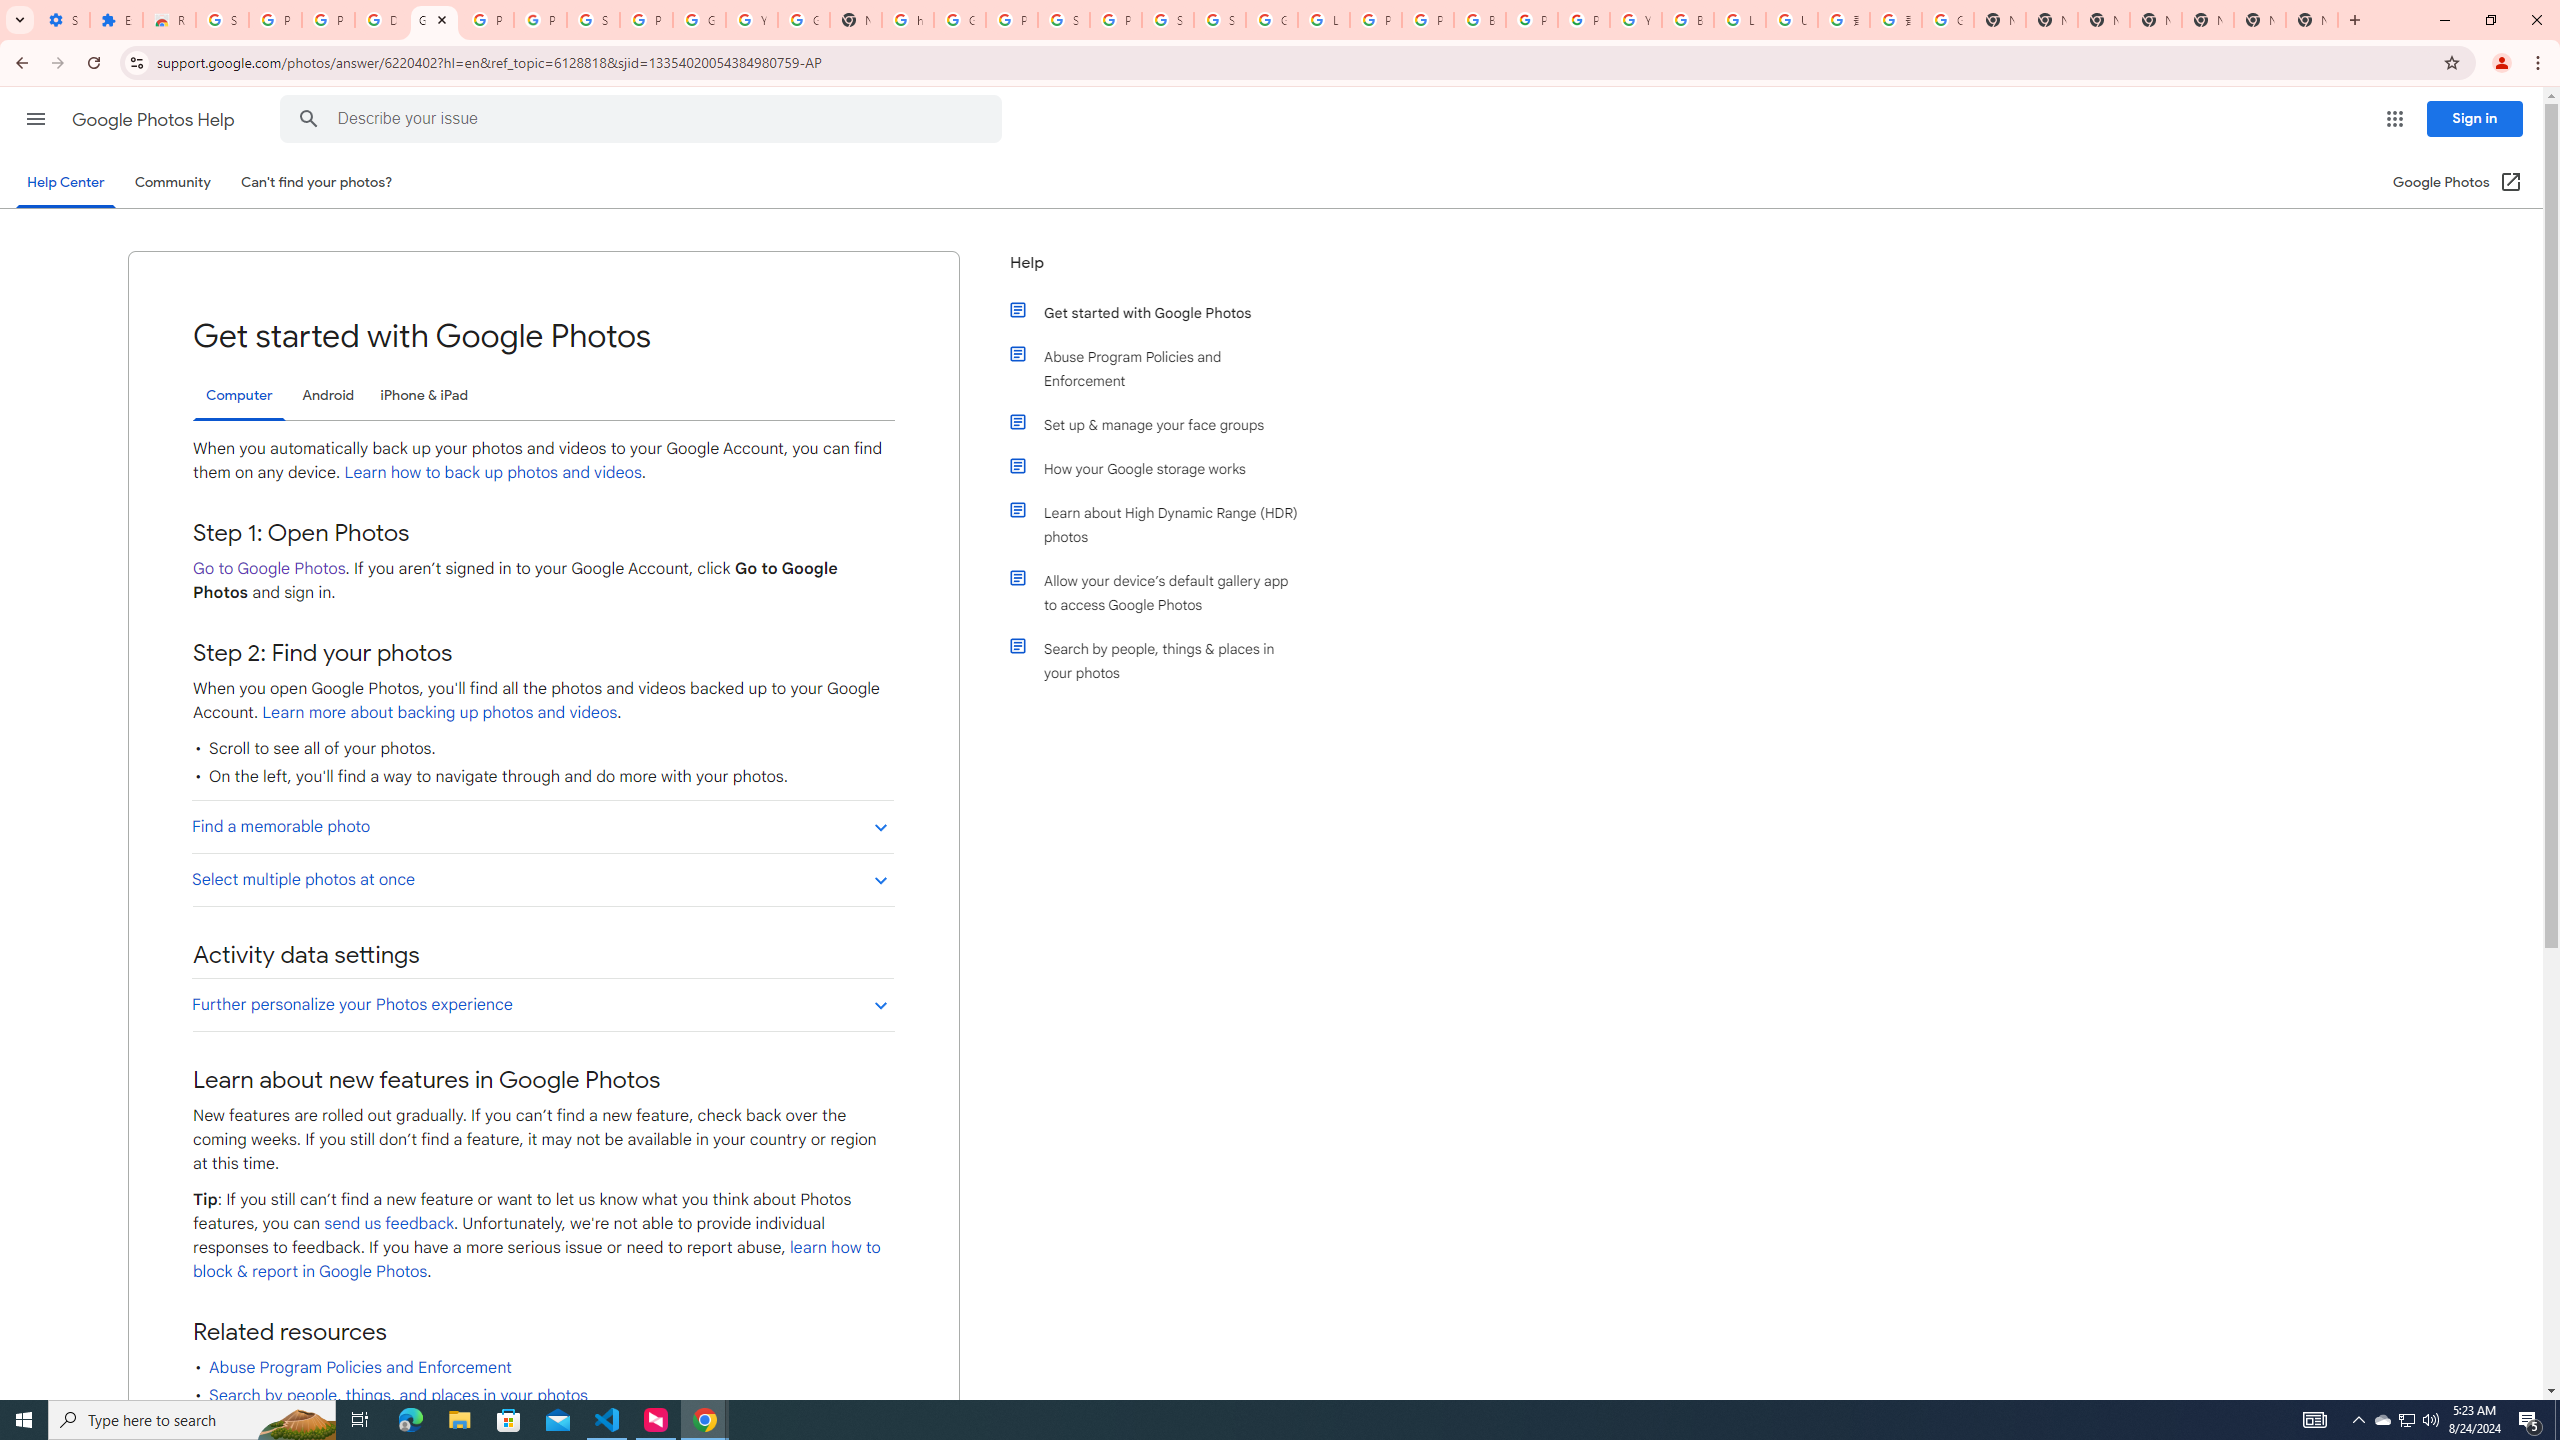  Describe the element at coordinates (1163, 312) in the screenshot. I see `Get started with Google Photos` at that location.